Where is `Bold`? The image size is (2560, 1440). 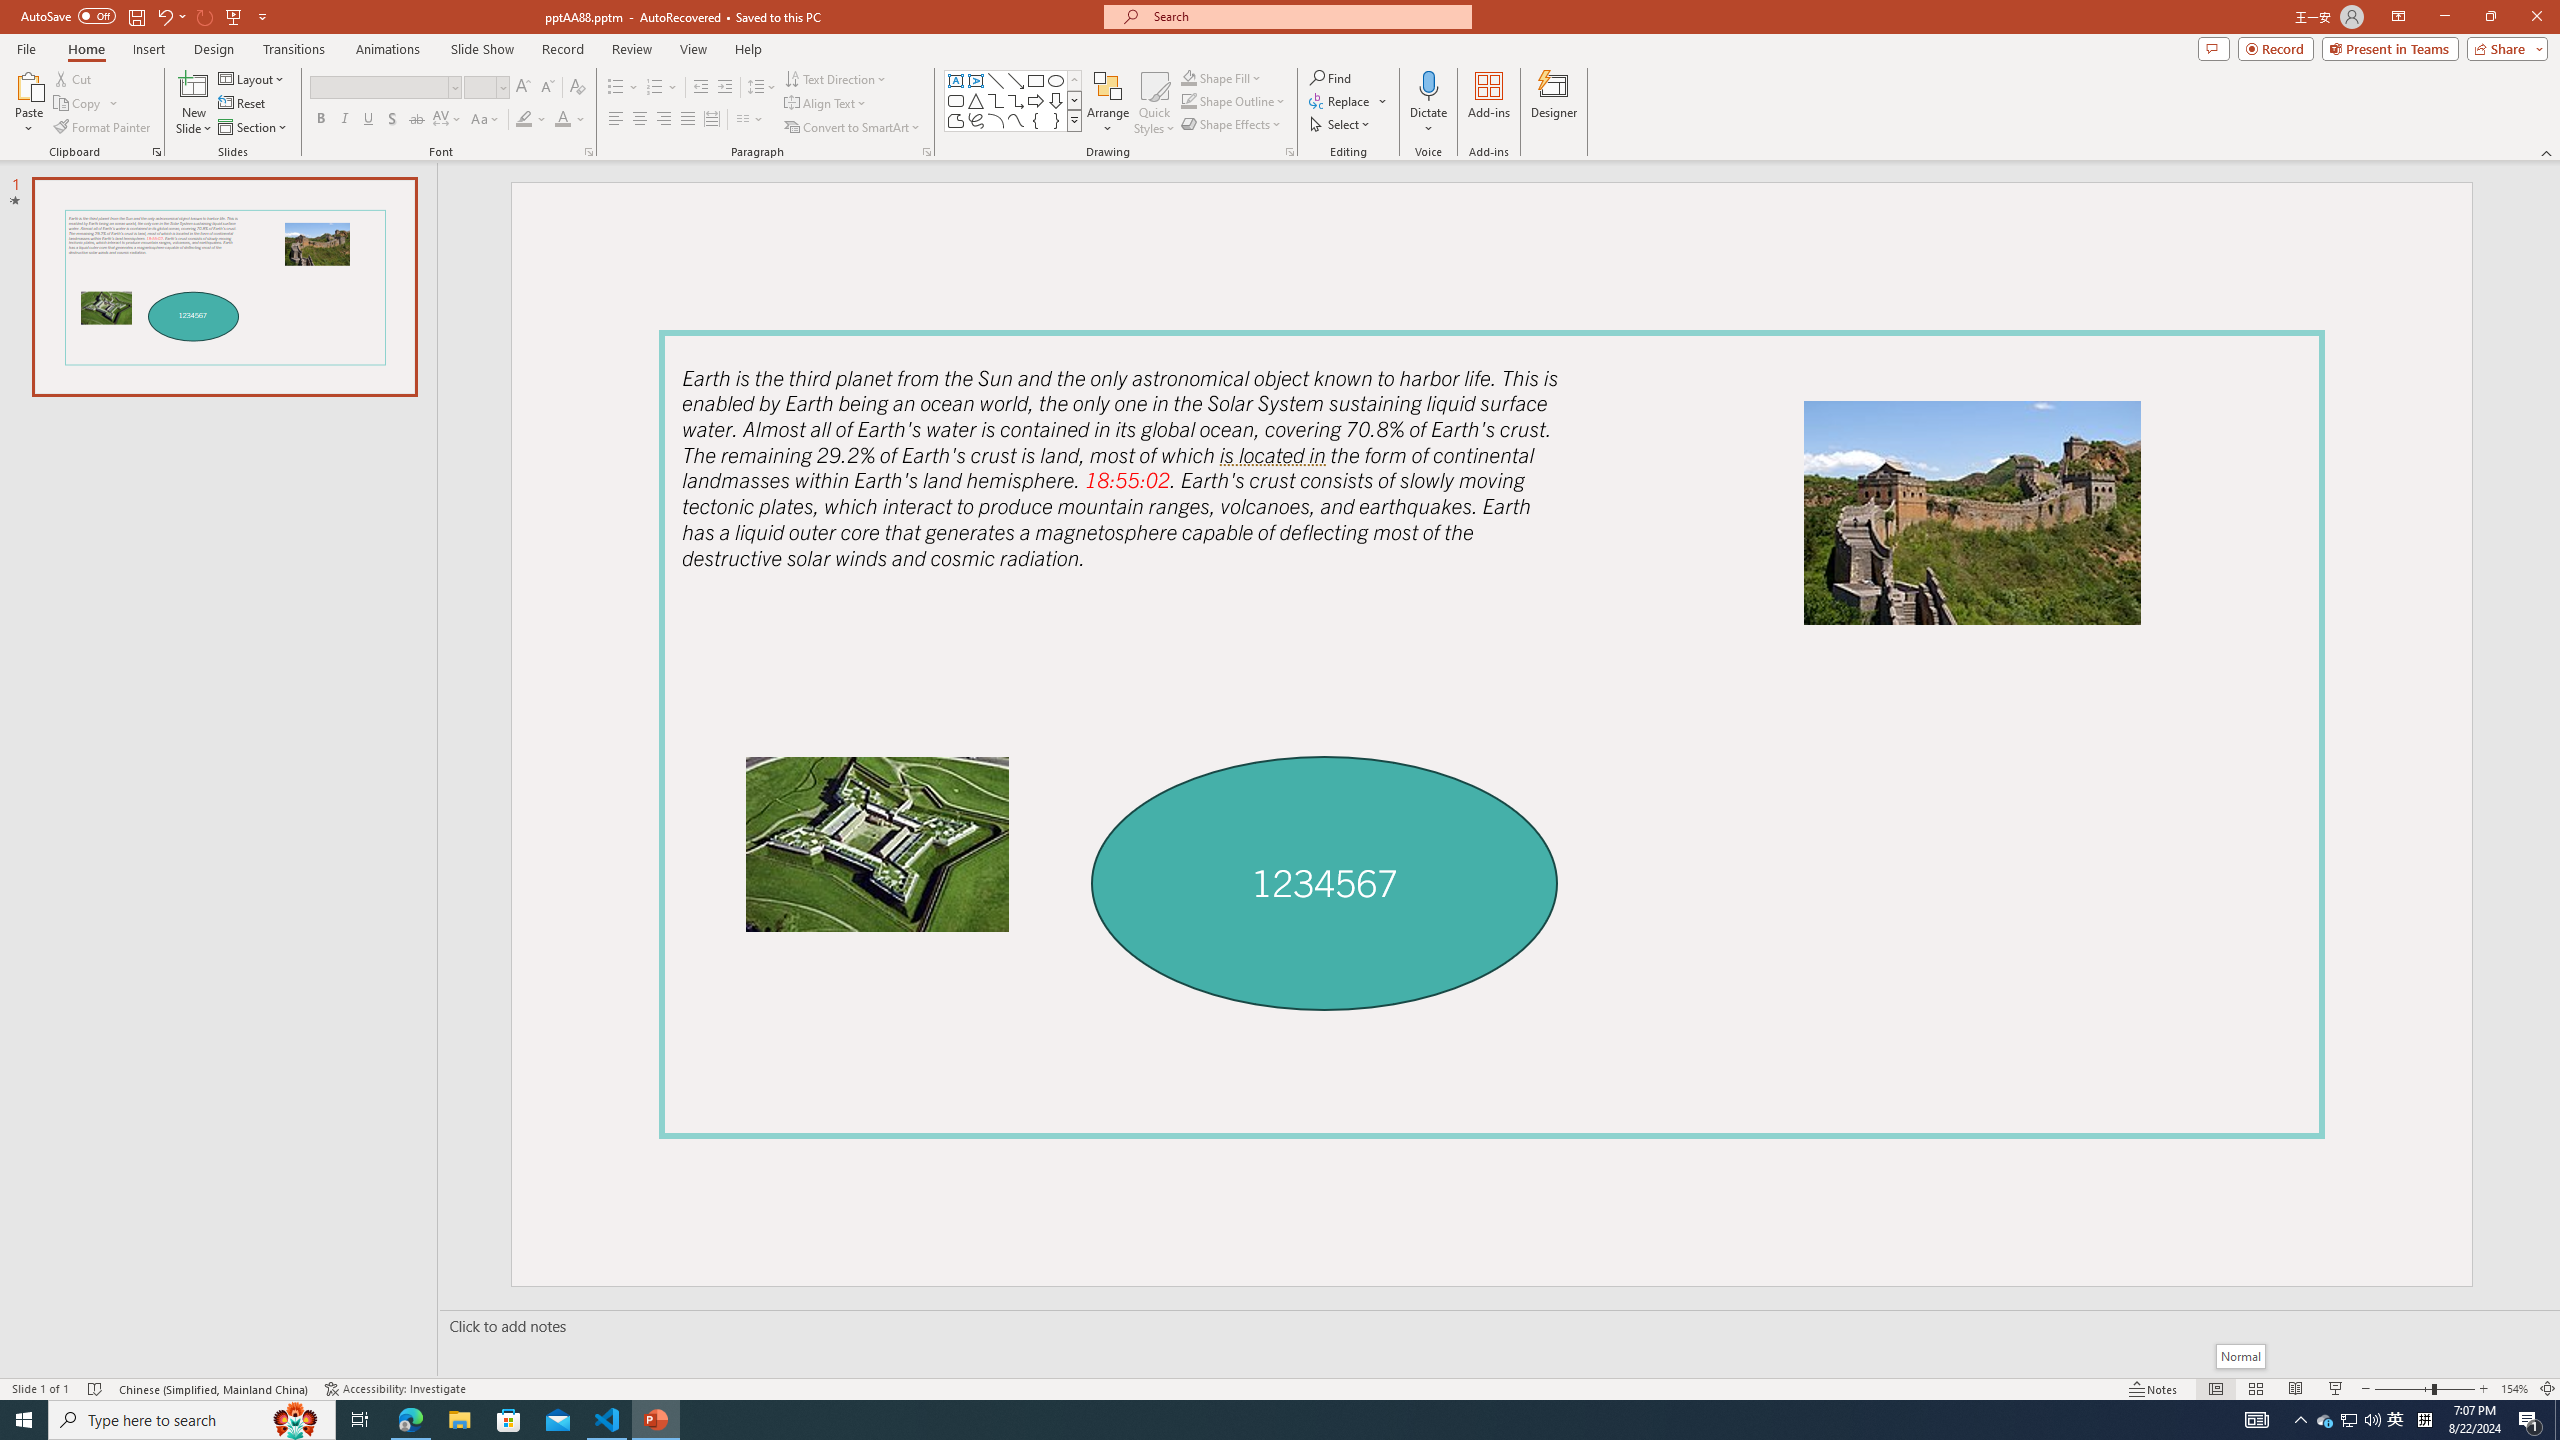
Bold is located at coordinates (320, 120).